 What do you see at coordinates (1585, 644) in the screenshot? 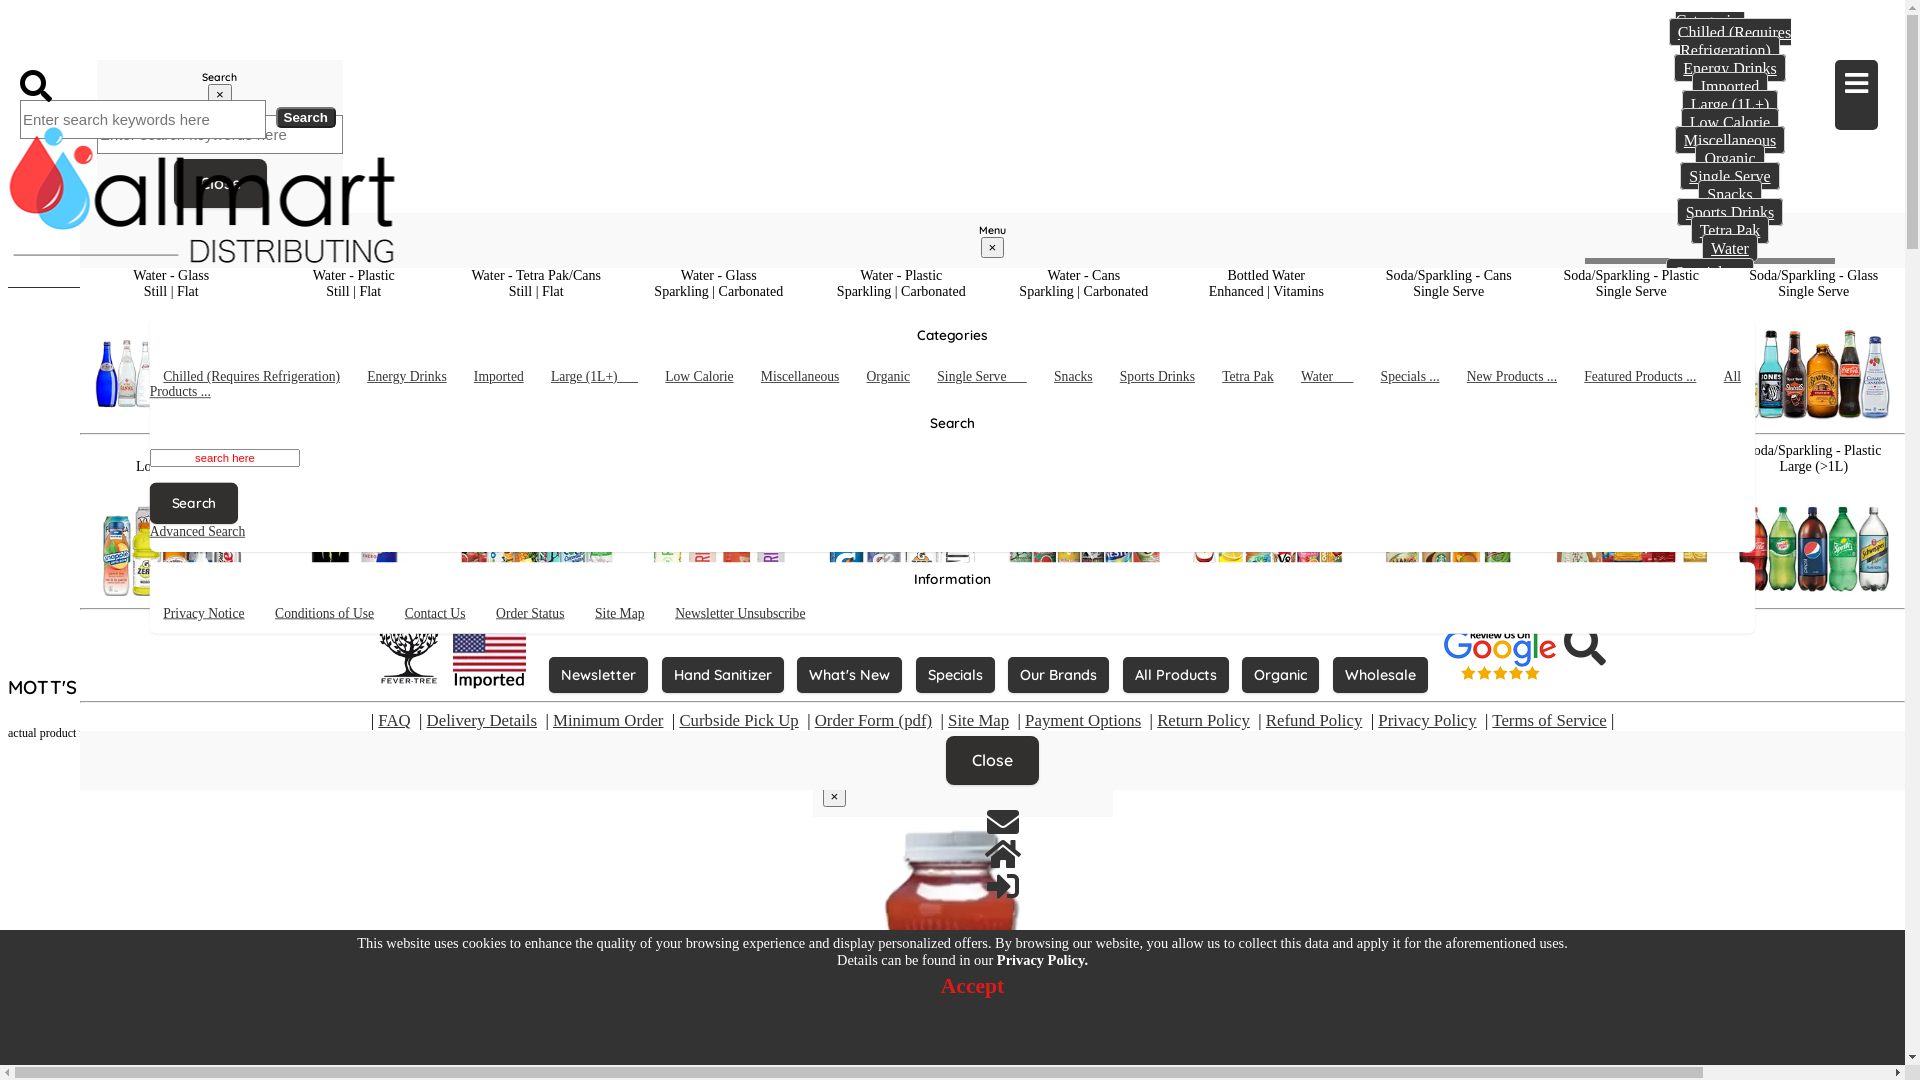
I see `Advanced Search` at bounding box center [1585, 644].